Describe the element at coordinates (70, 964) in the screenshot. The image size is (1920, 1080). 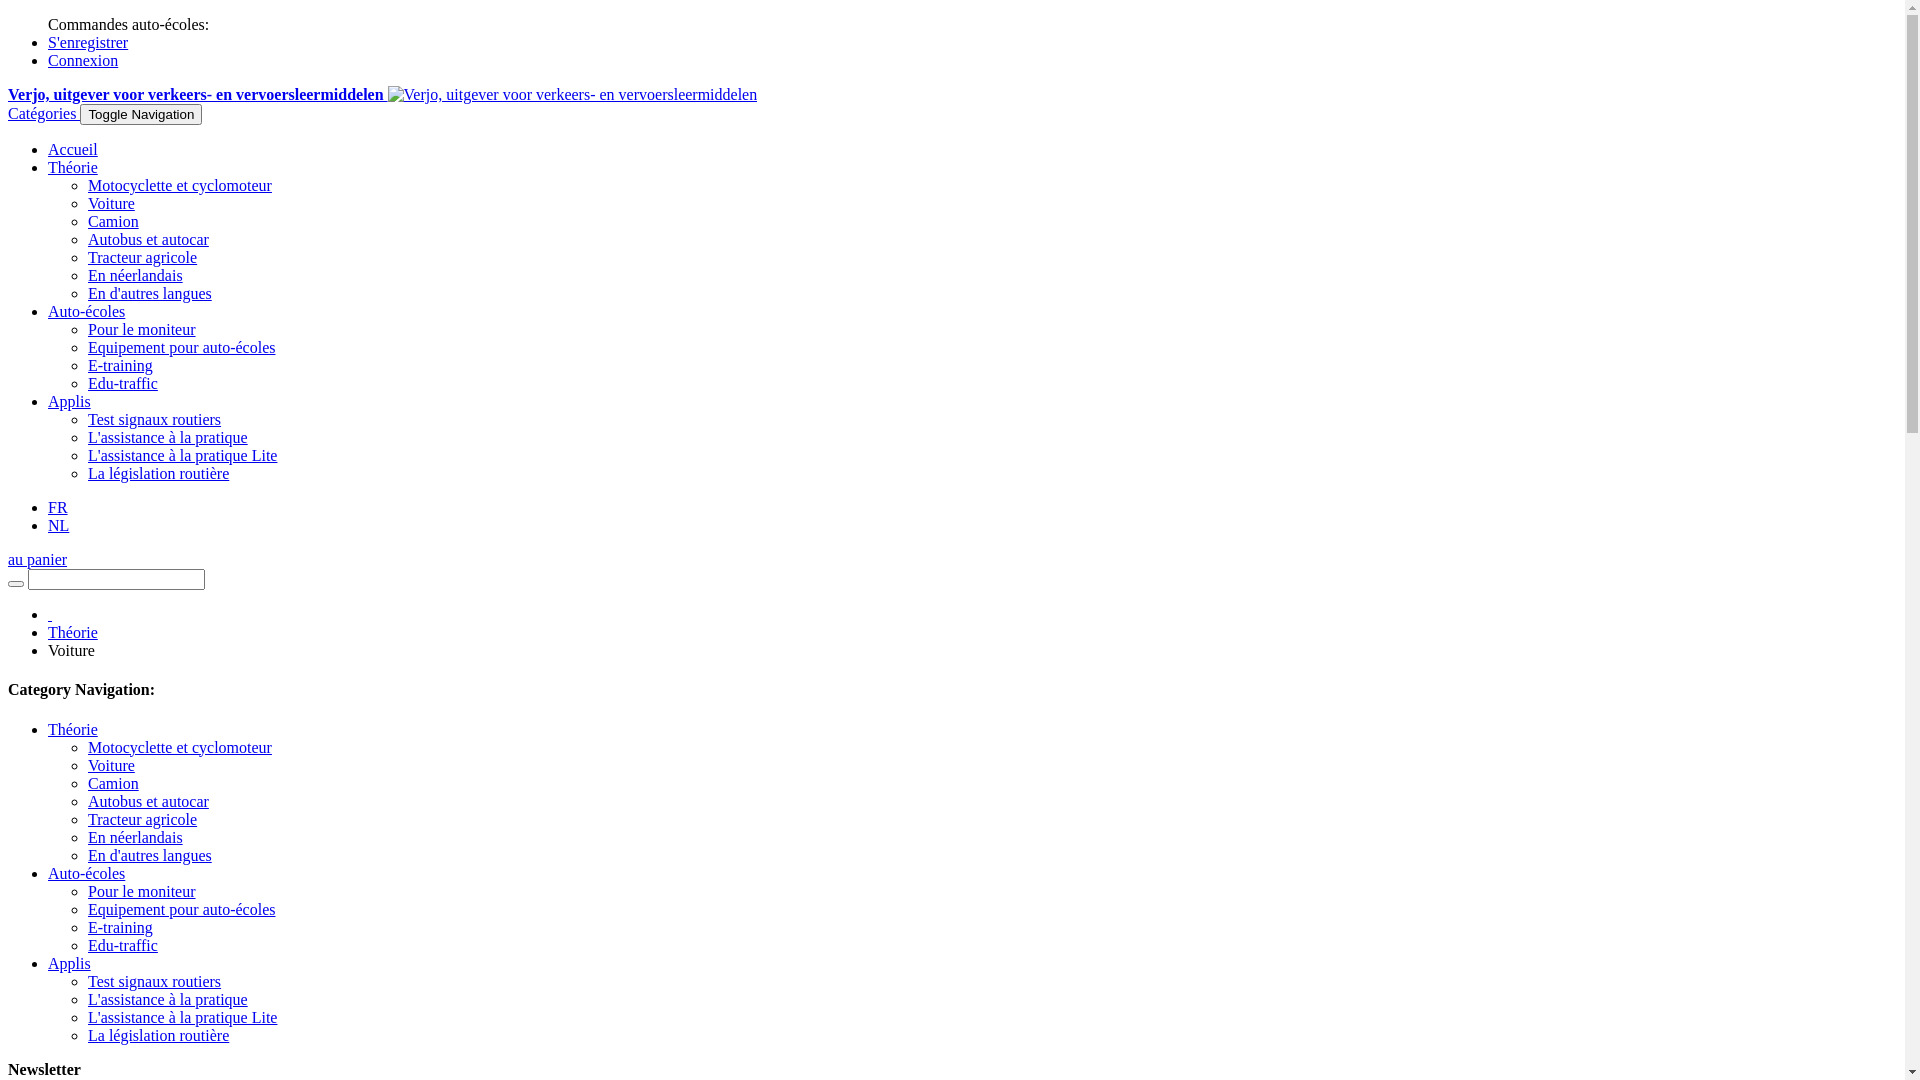
I see `Applis` at that location.